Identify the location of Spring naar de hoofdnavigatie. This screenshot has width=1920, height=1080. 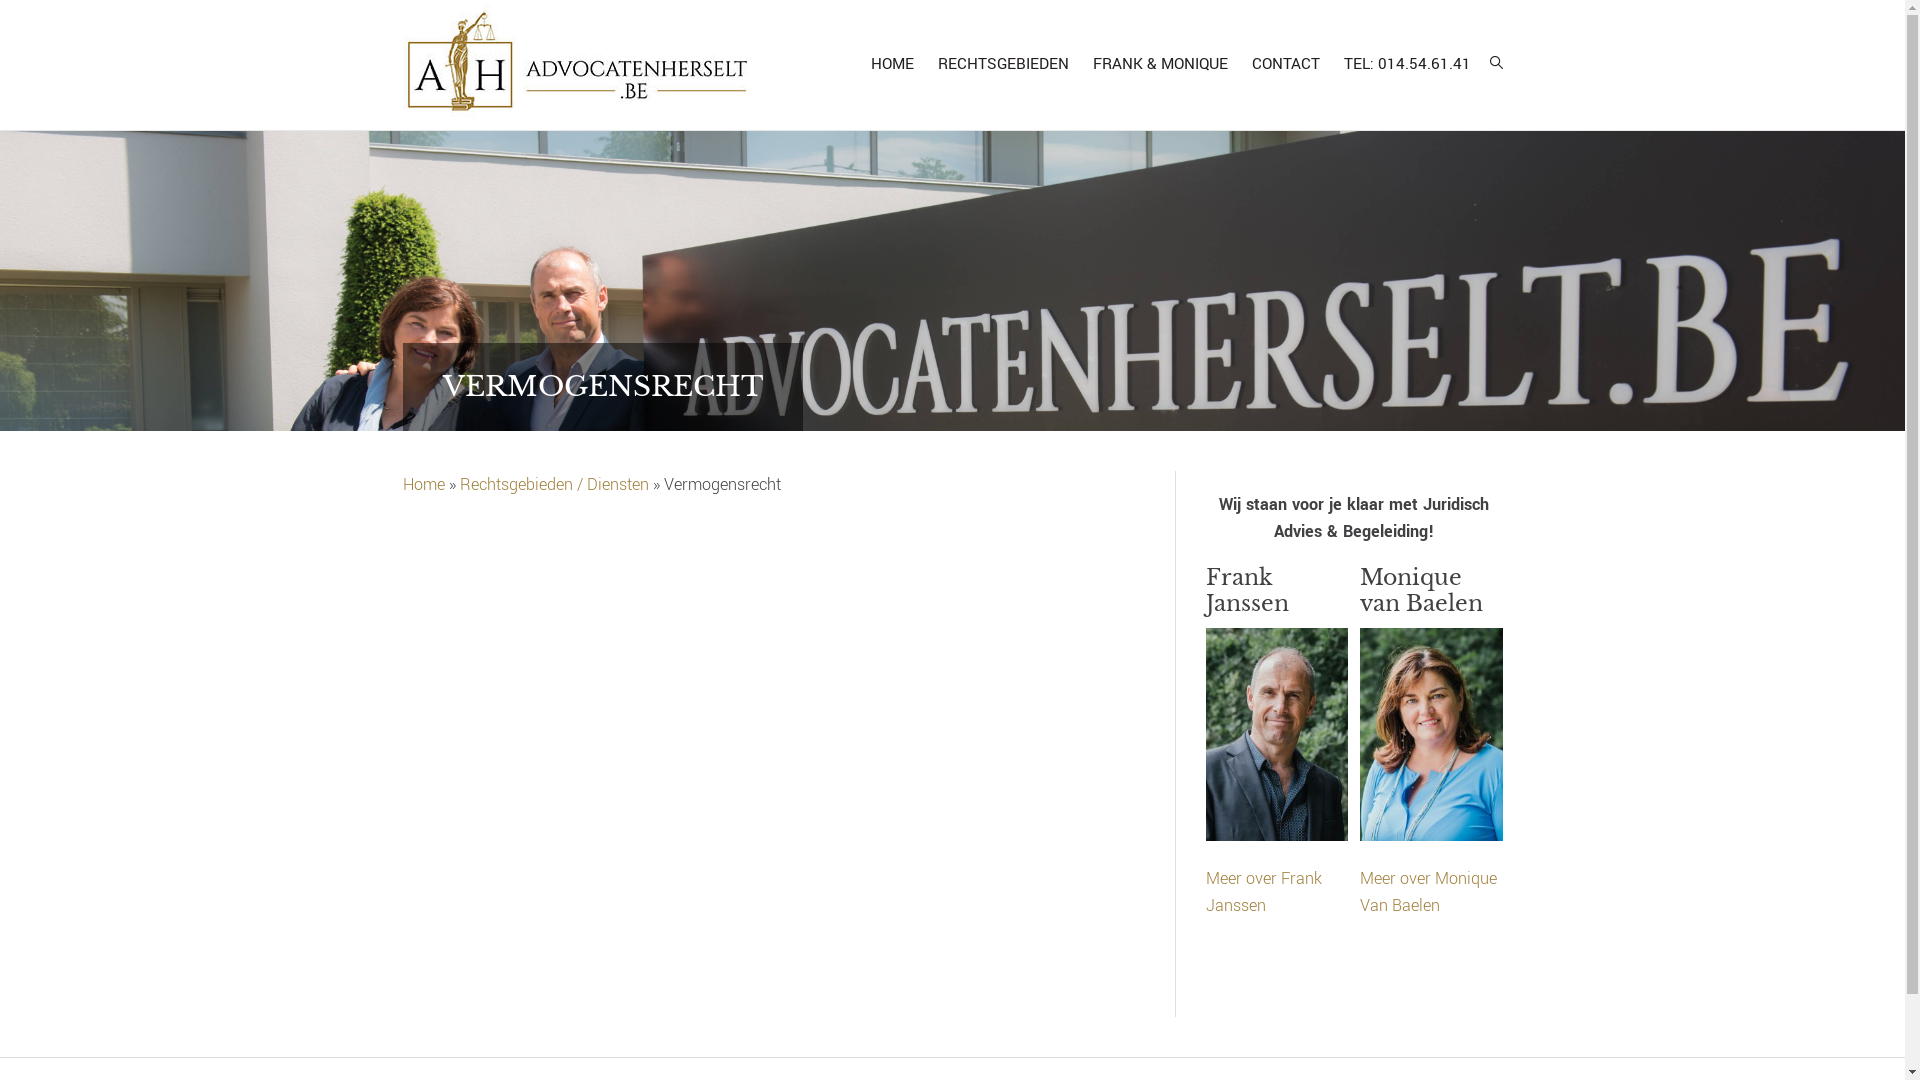
(0, 0).